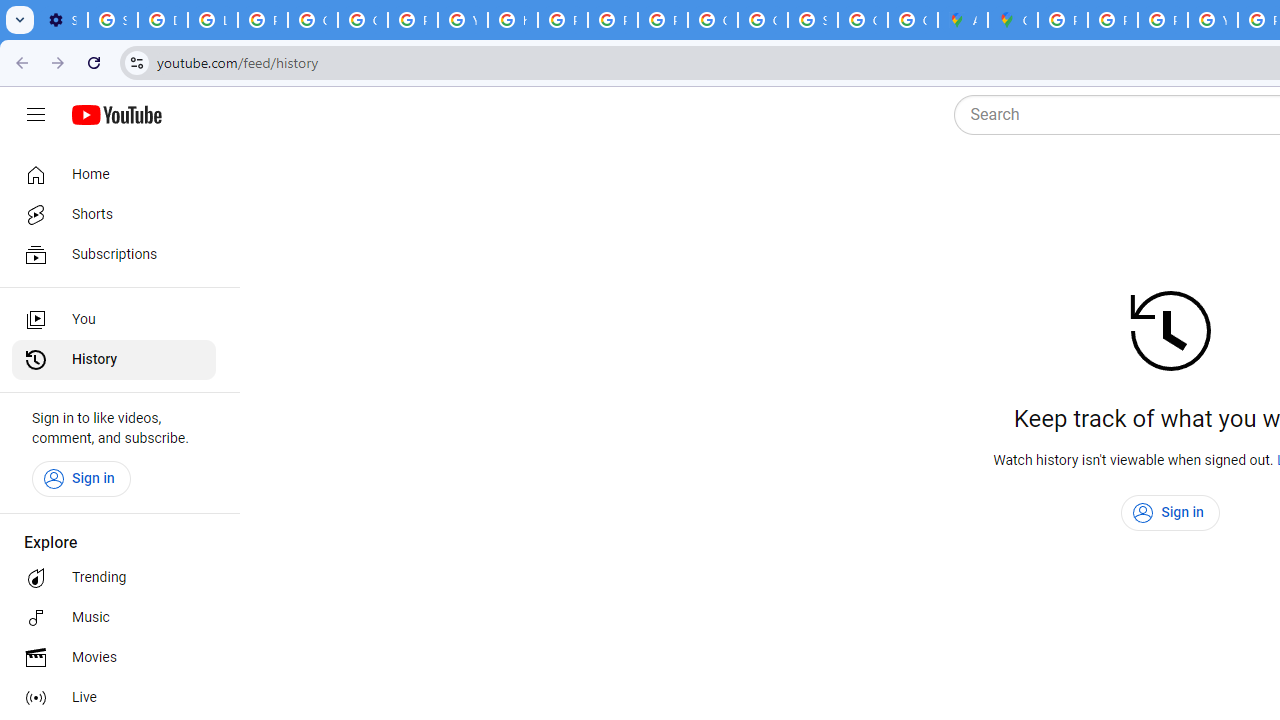  What do you see at coordinates (114, 254) in the screenshot?
I see `Subscriptions` at bounding box center [114, 254].